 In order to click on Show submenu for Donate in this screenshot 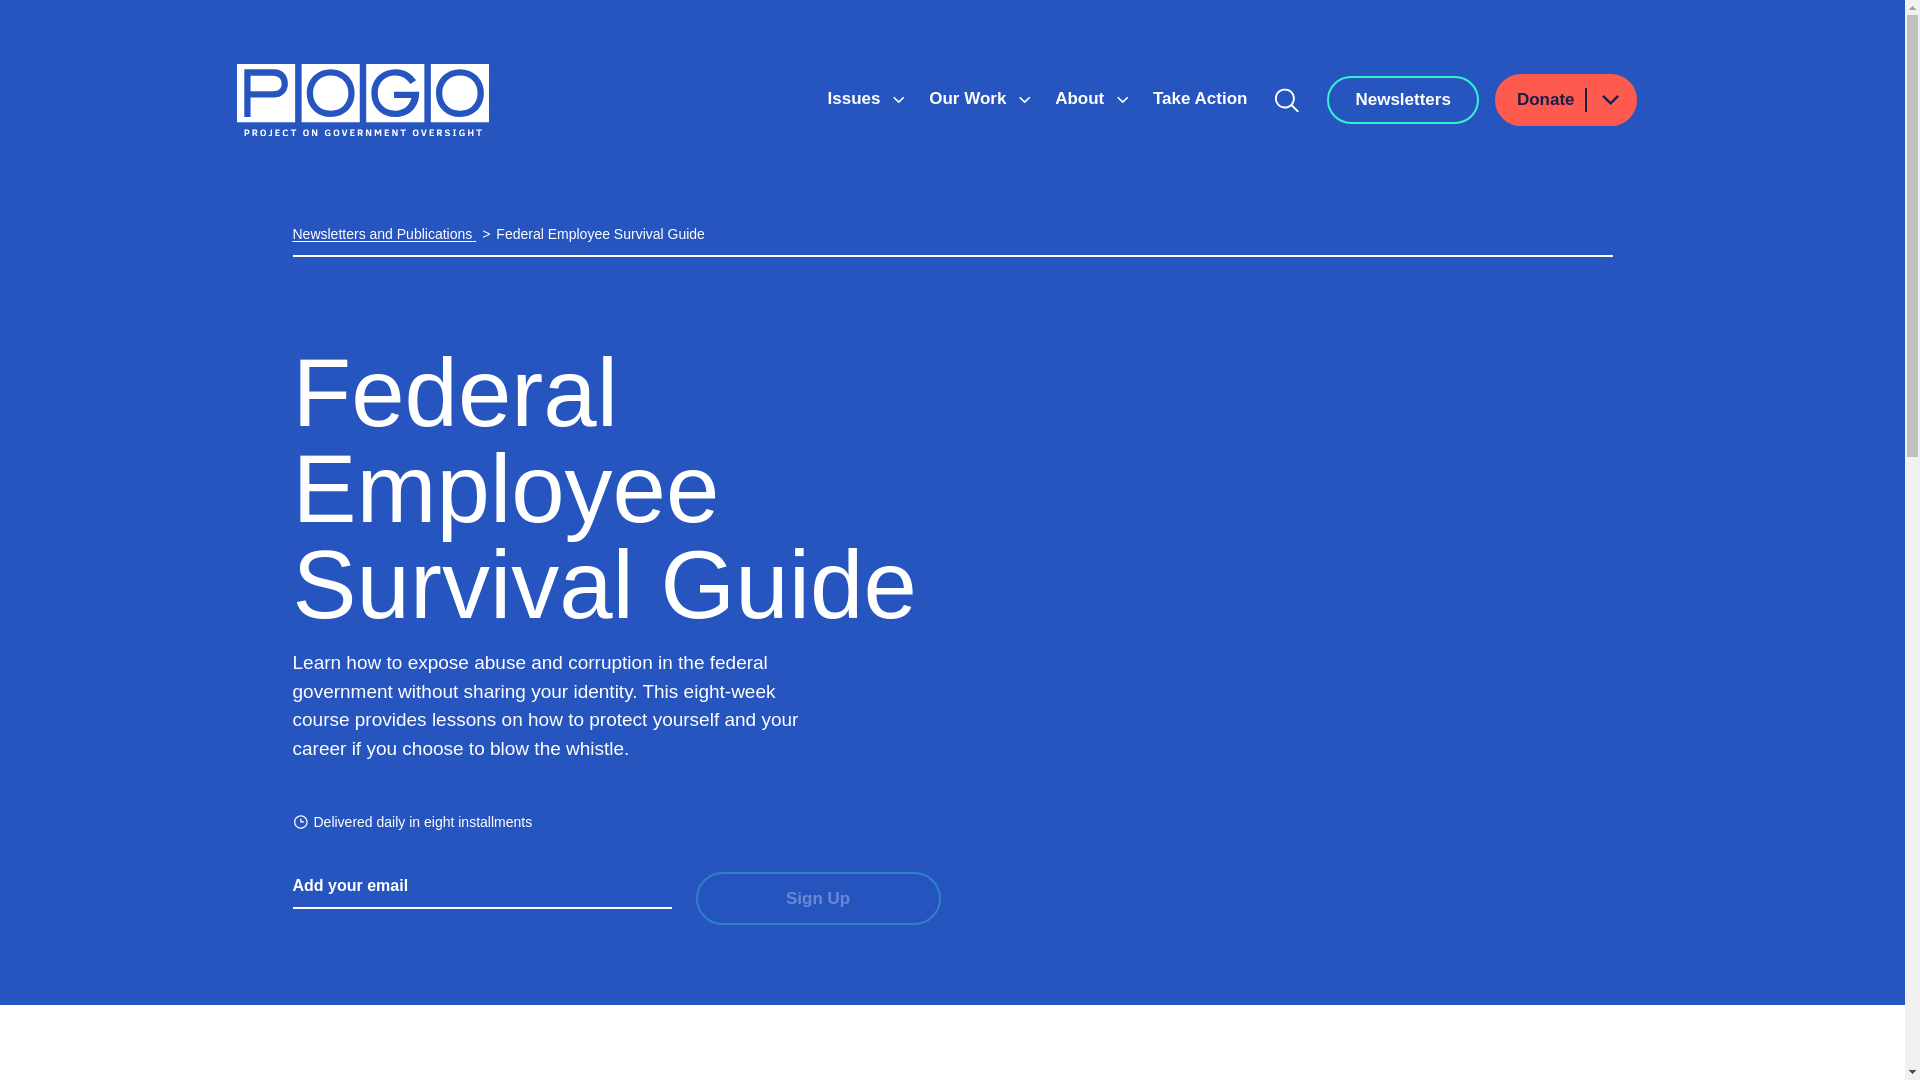, I will do `click(1609, 100)`.